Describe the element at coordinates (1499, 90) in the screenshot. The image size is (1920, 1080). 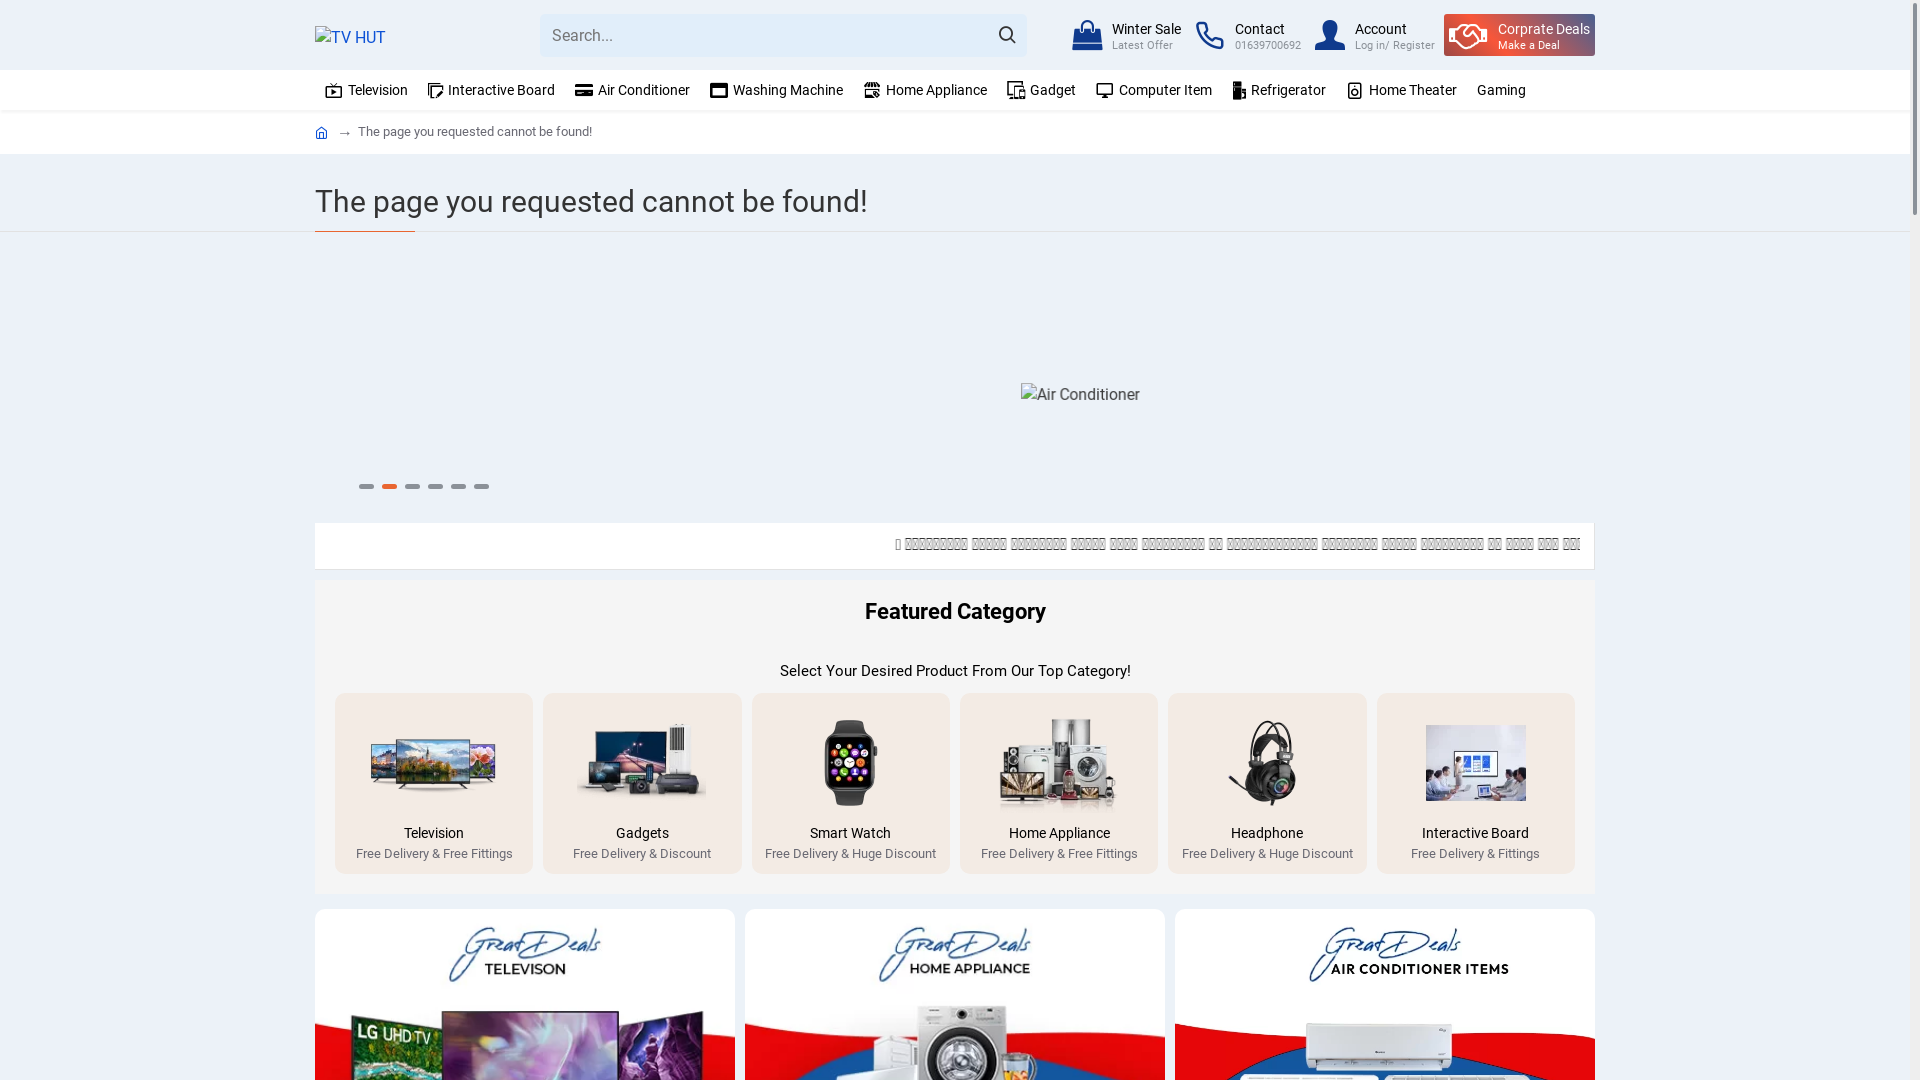
I see `Gaming` at that location.